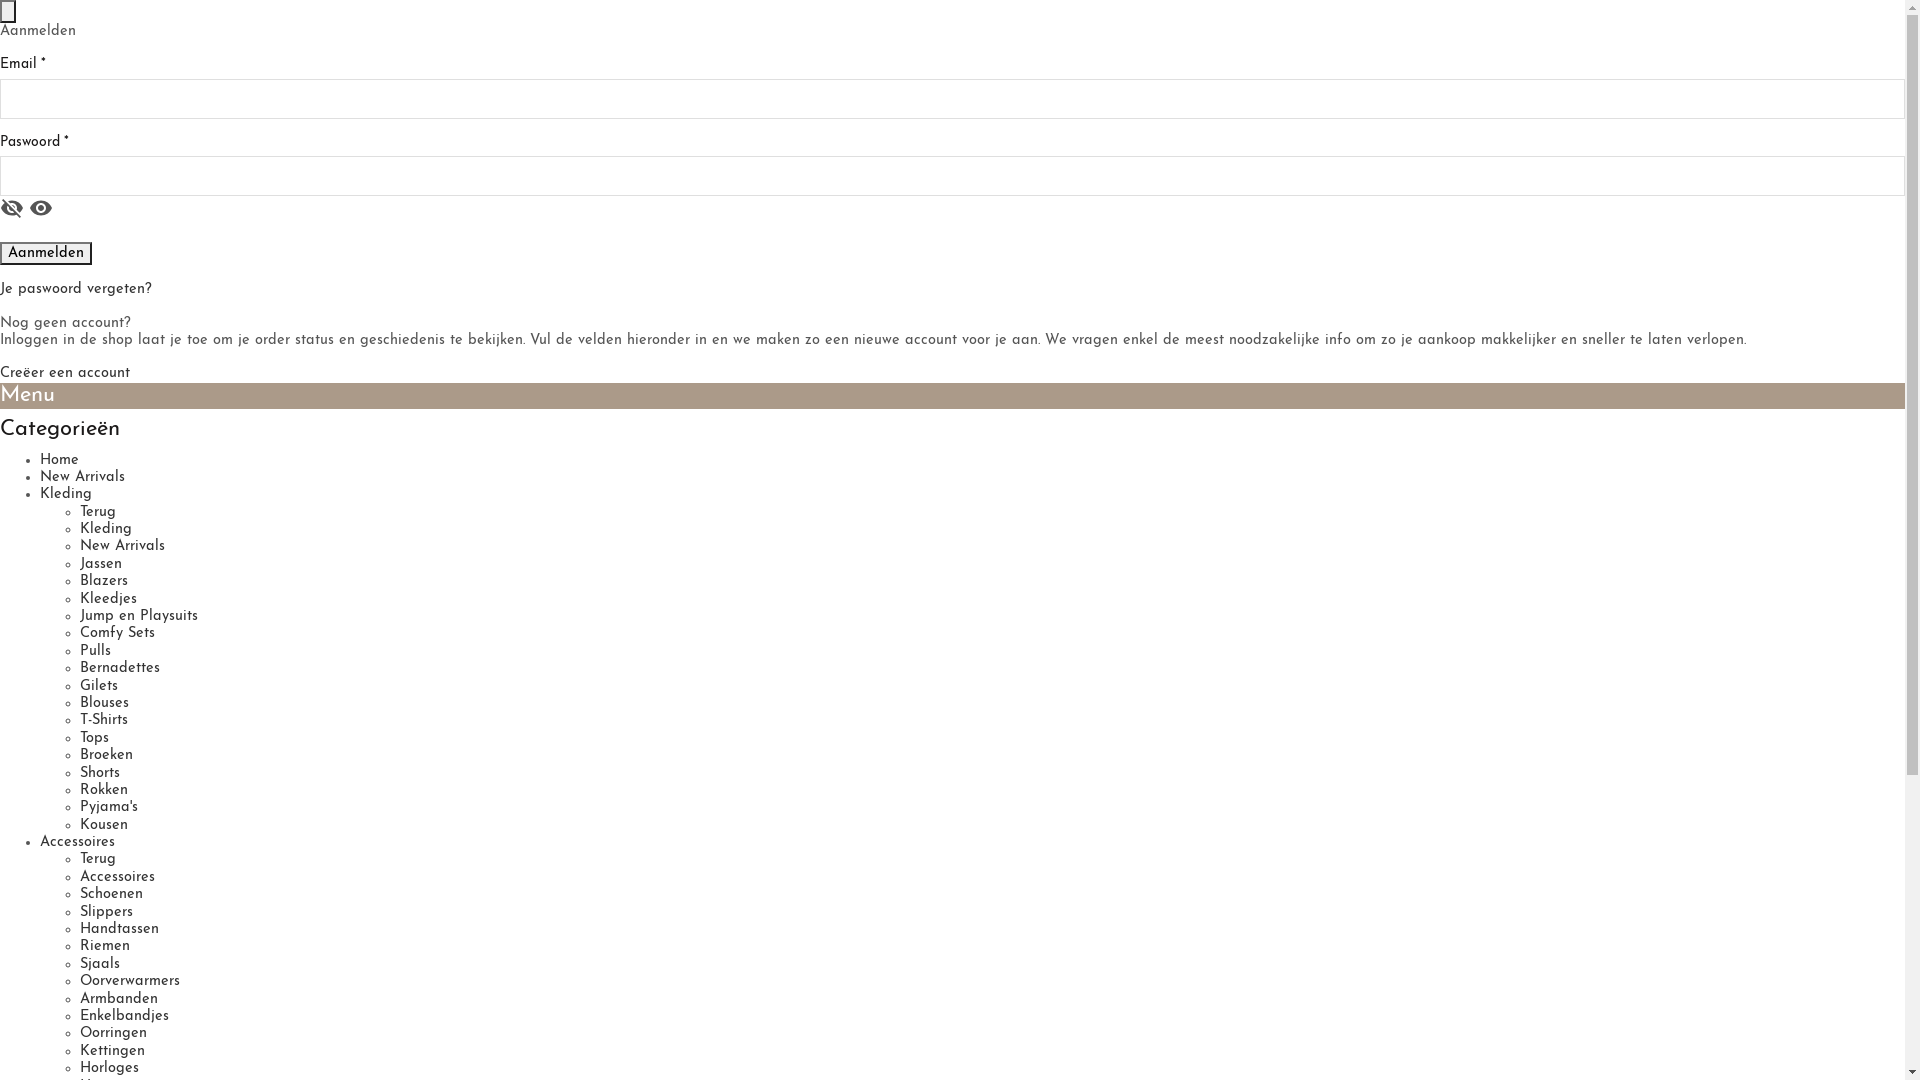 The width and height of the screenshot is (1920, 1080). Describe the element at coordinates (78, 842) in the screenshot. I see `Accessoires` at that location.